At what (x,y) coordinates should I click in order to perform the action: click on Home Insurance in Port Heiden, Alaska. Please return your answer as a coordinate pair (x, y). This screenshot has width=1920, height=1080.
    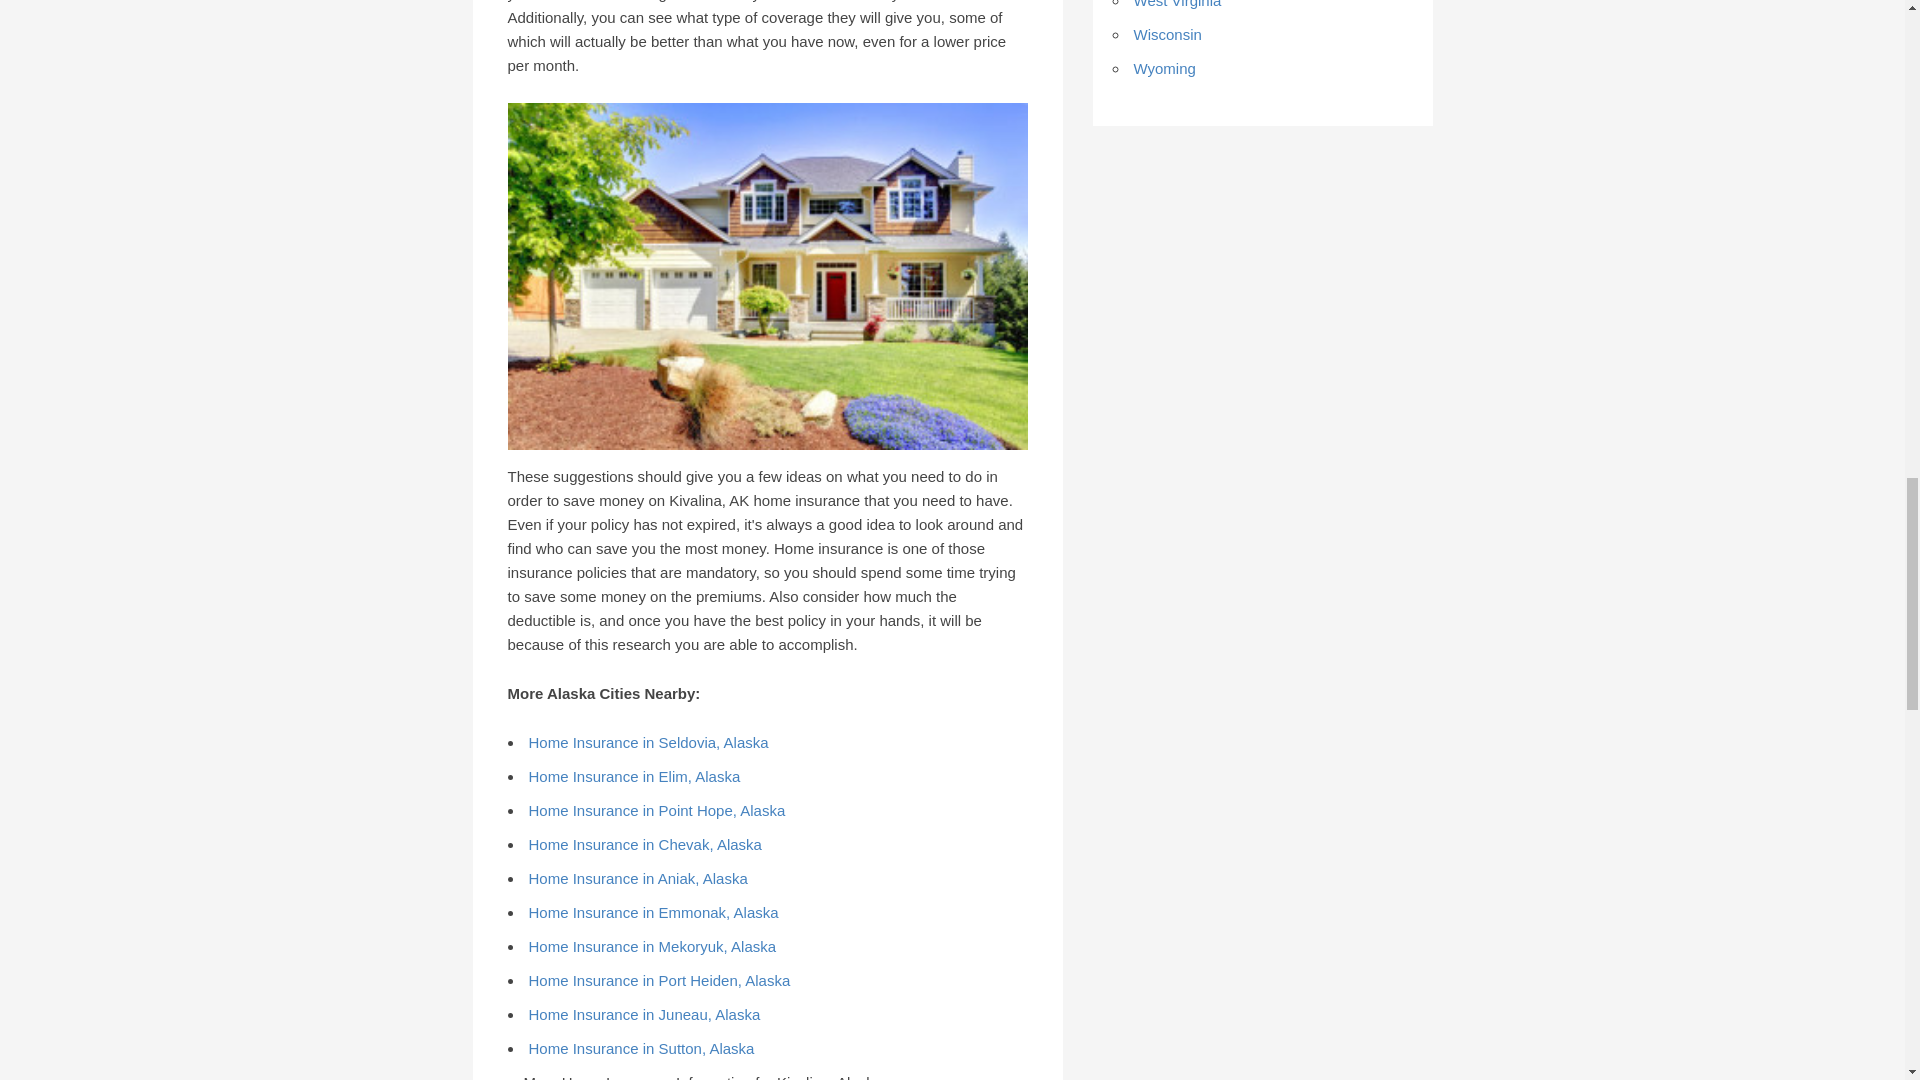
    Looking at the image, I should click on (658, 980).